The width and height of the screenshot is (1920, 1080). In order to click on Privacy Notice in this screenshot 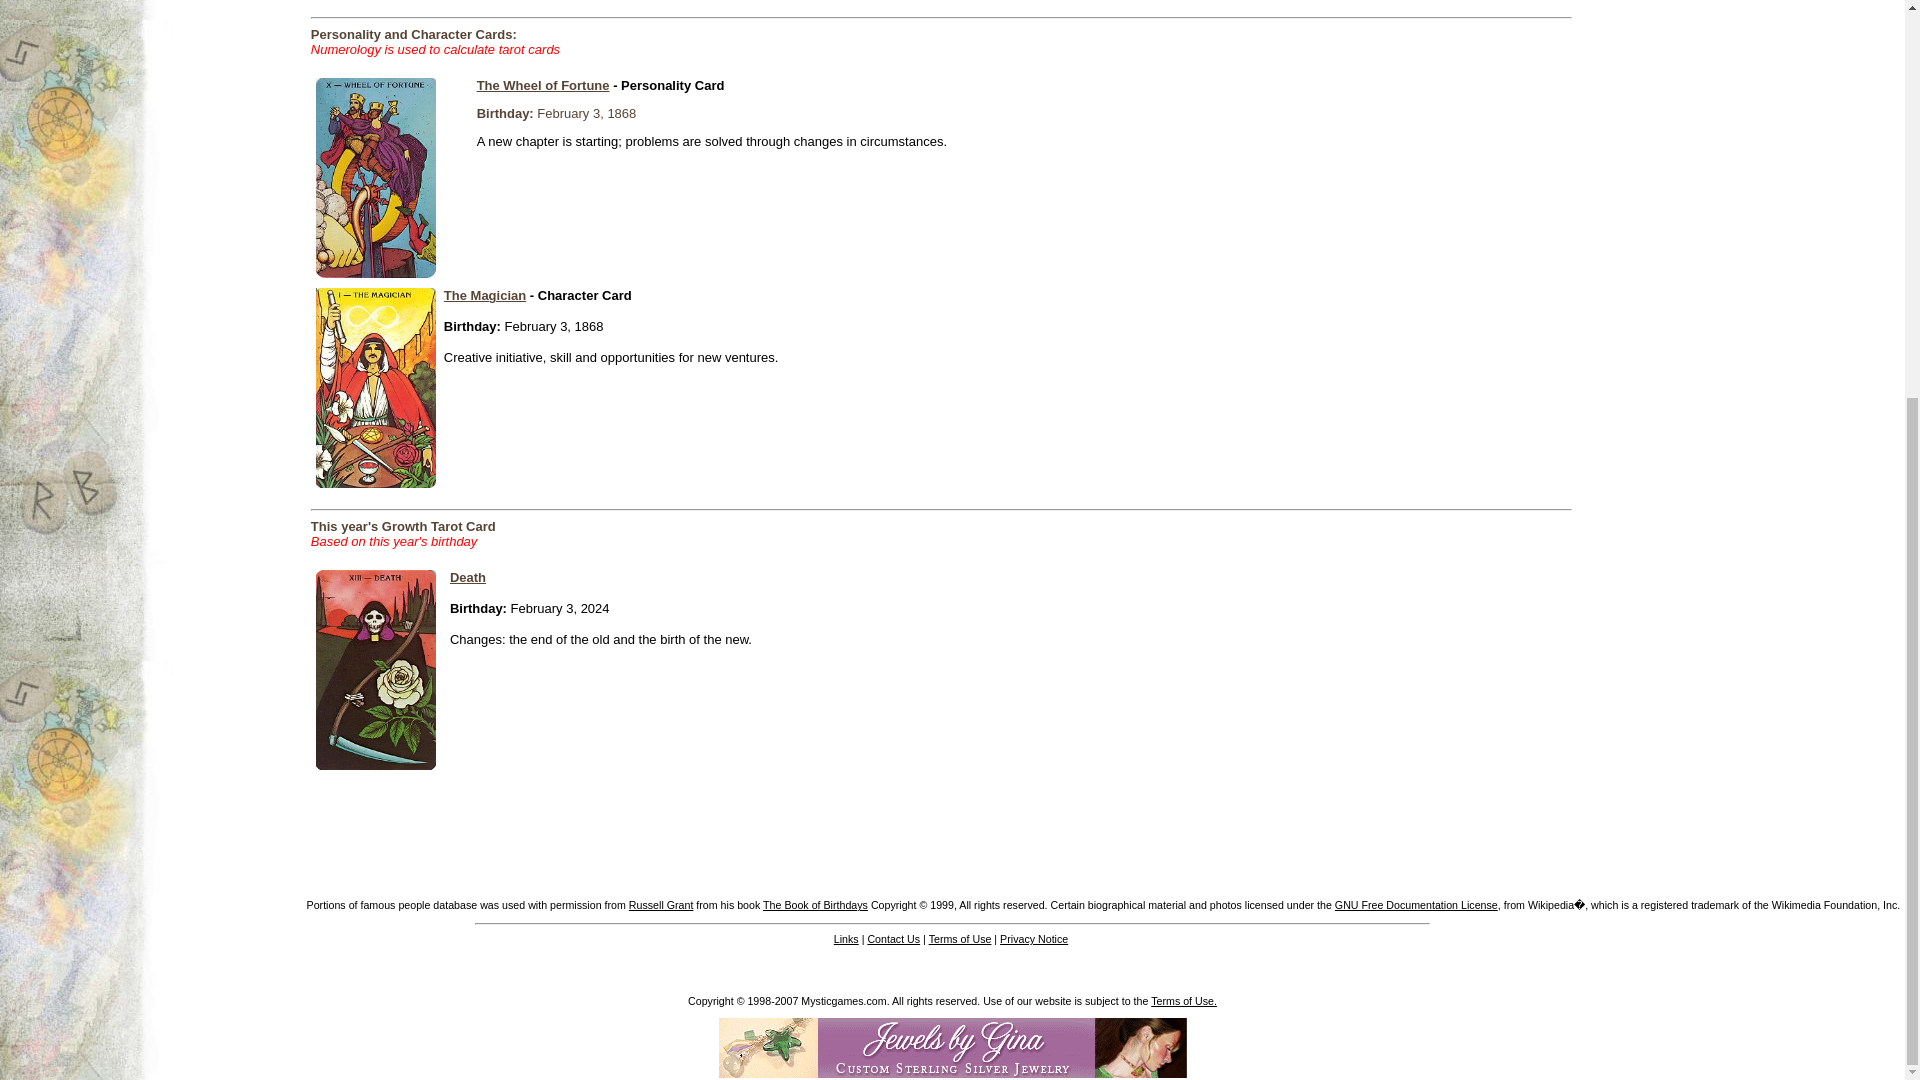, I will do `click(1034, 939)`.